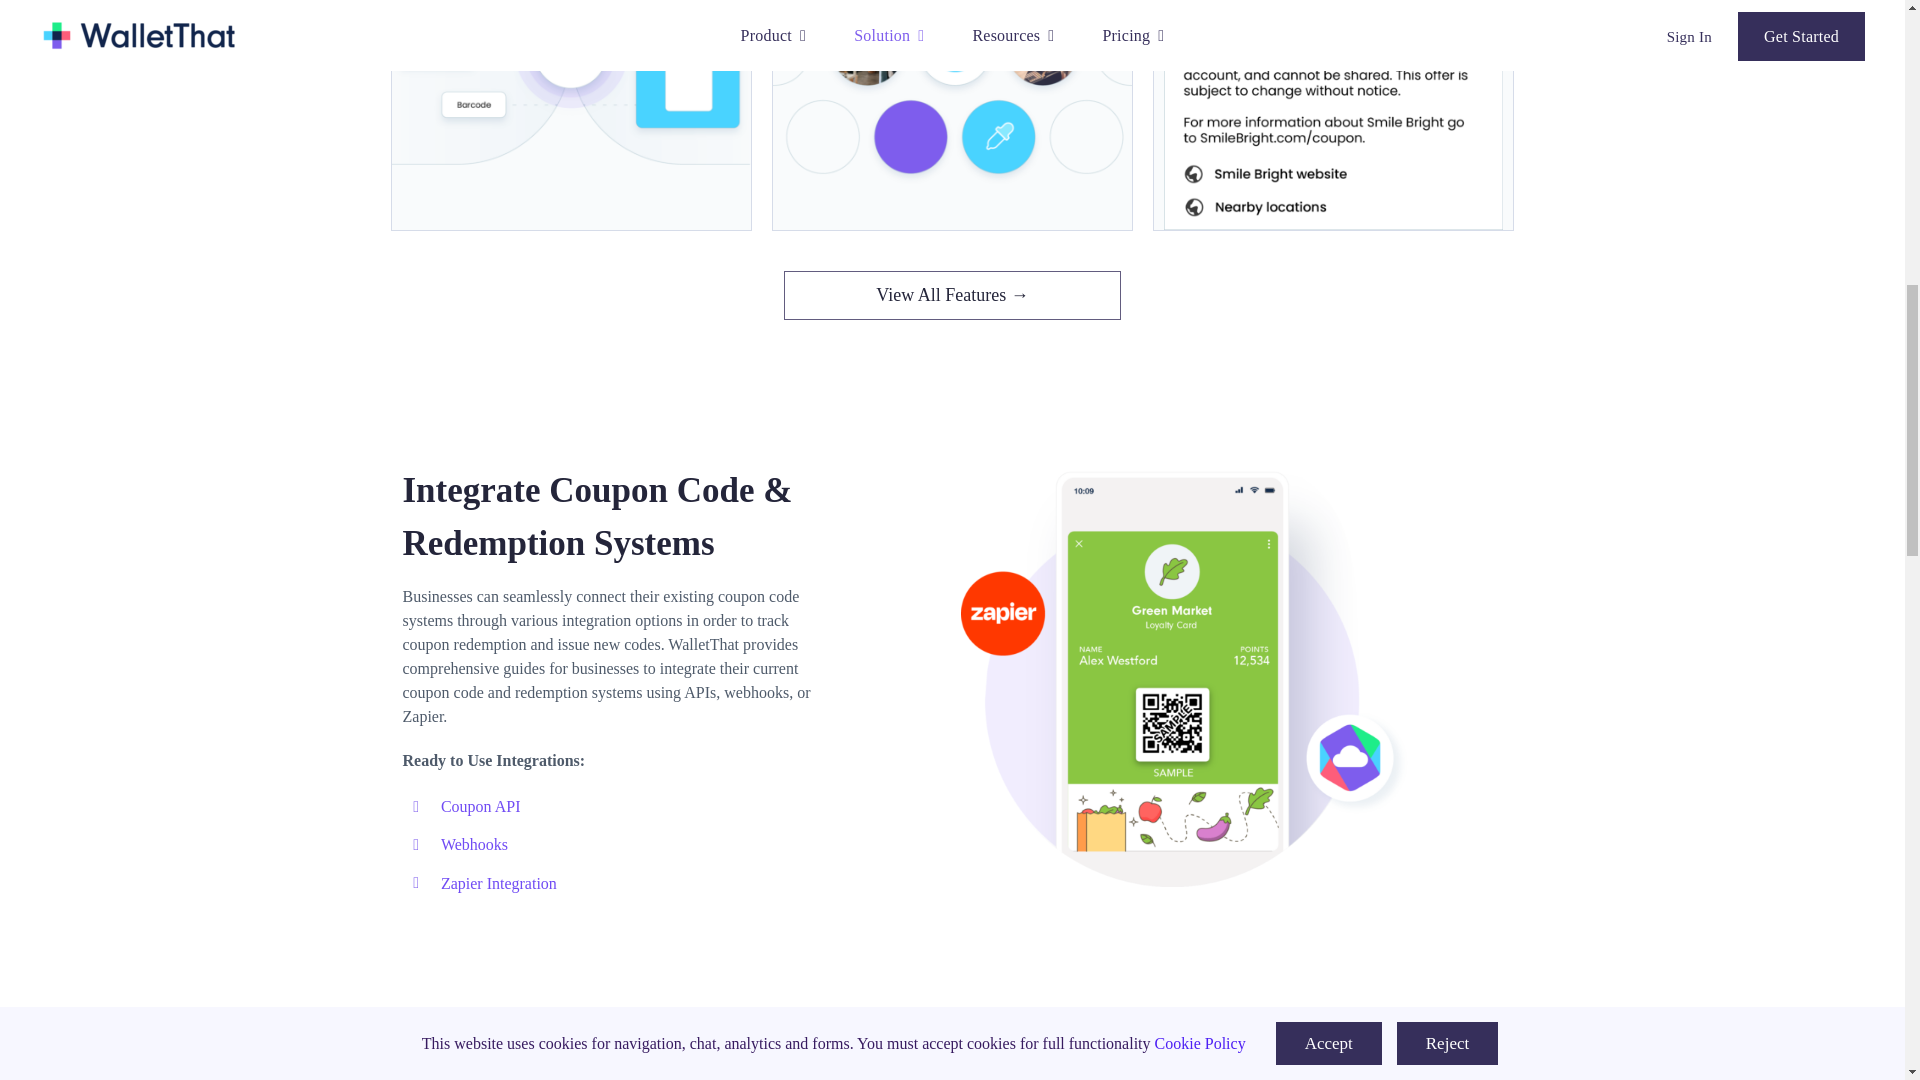  What do you see at coordinates (570, 90) in the screenshot?
I see `Personalize Digital Coupons` at bounding box center [570, 90].